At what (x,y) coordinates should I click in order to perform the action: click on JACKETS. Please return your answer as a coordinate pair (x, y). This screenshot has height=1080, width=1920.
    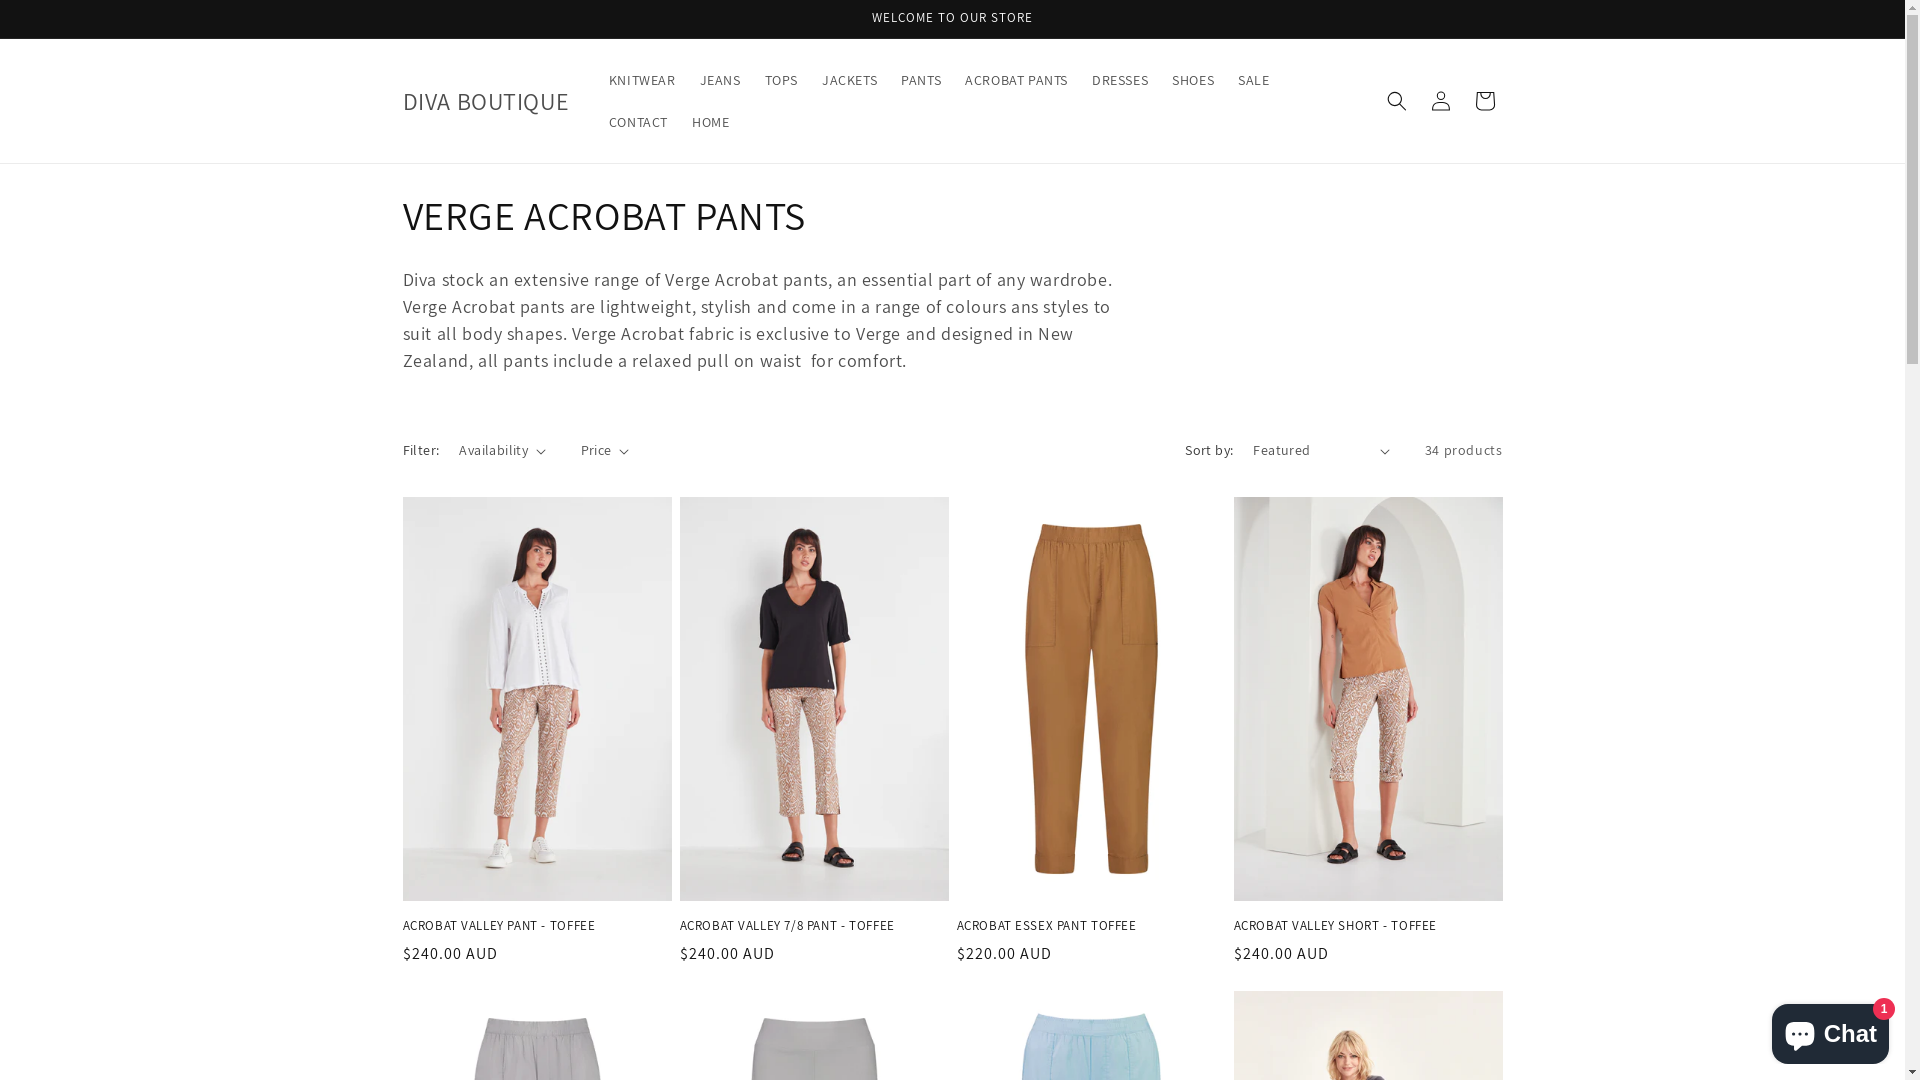
    Looking at the image, I should click on (850, 80).